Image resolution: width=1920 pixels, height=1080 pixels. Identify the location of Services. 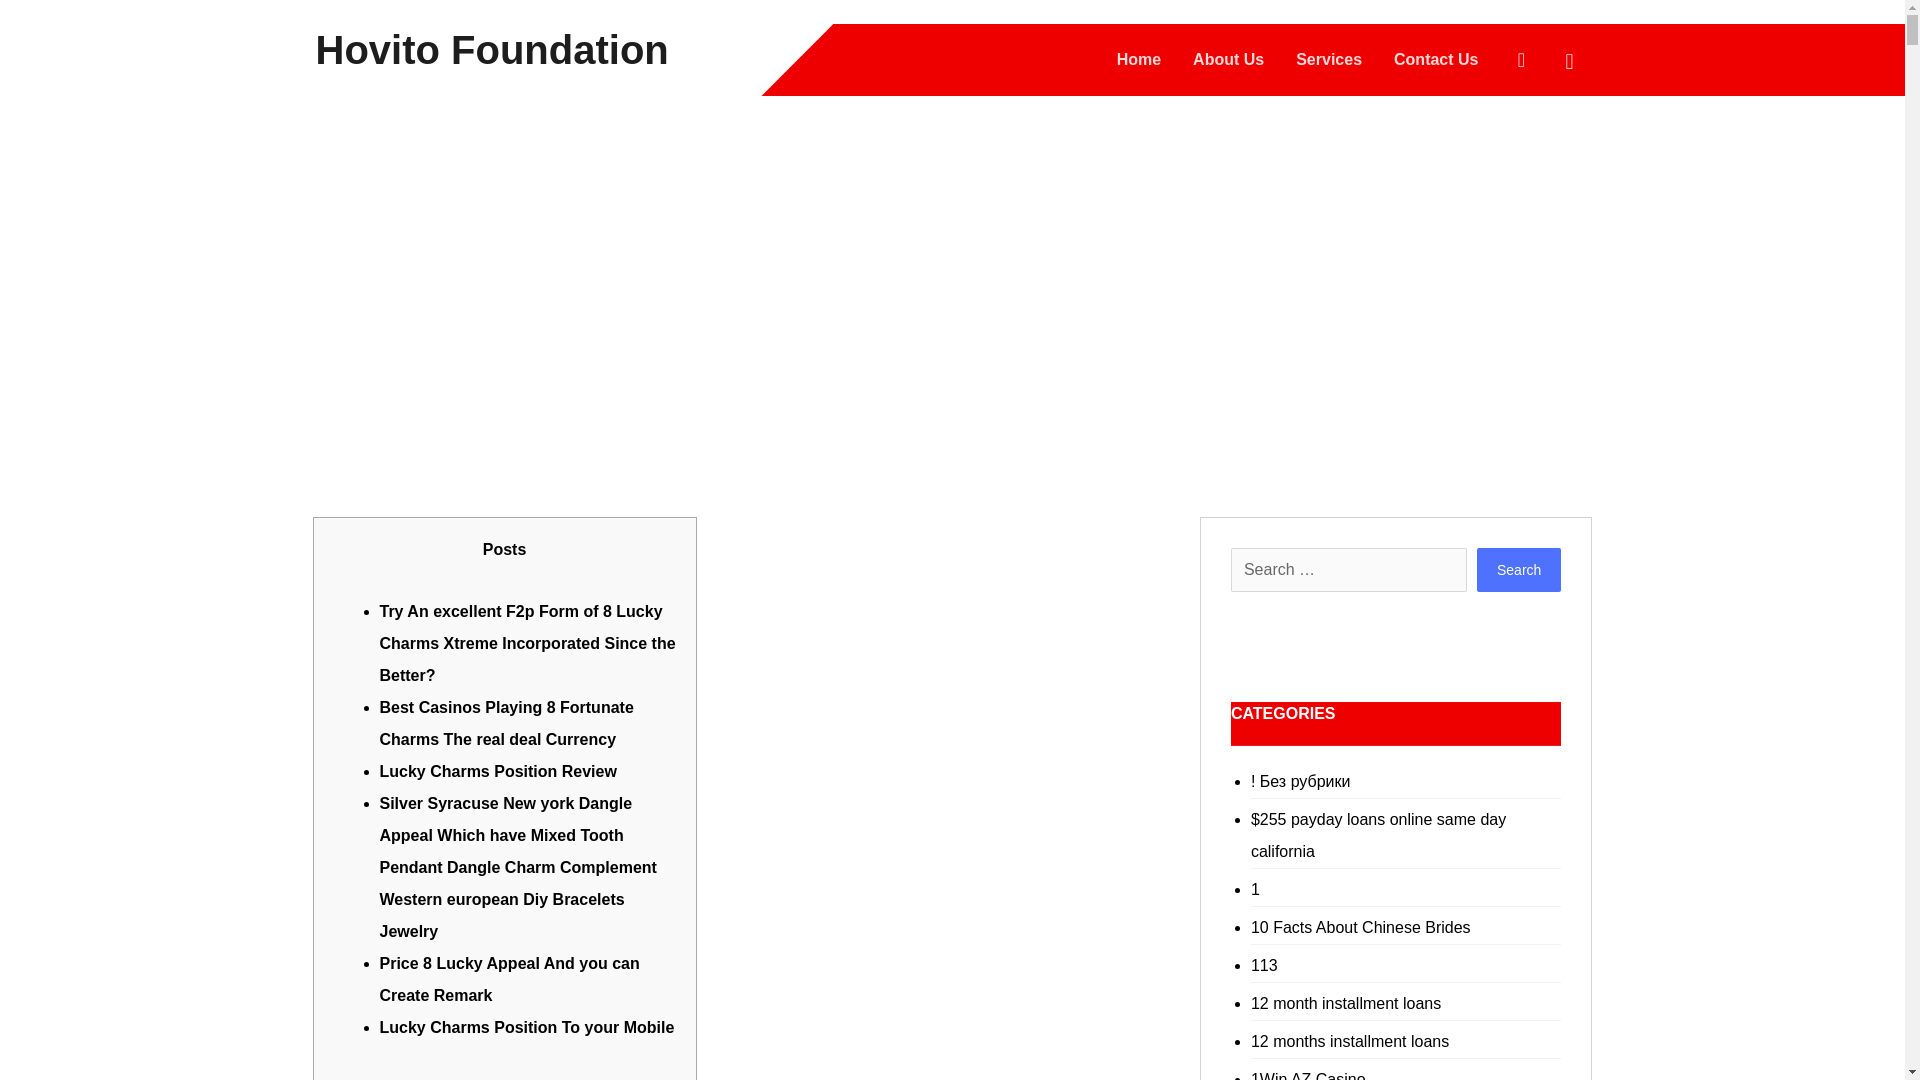
(1328, 60).